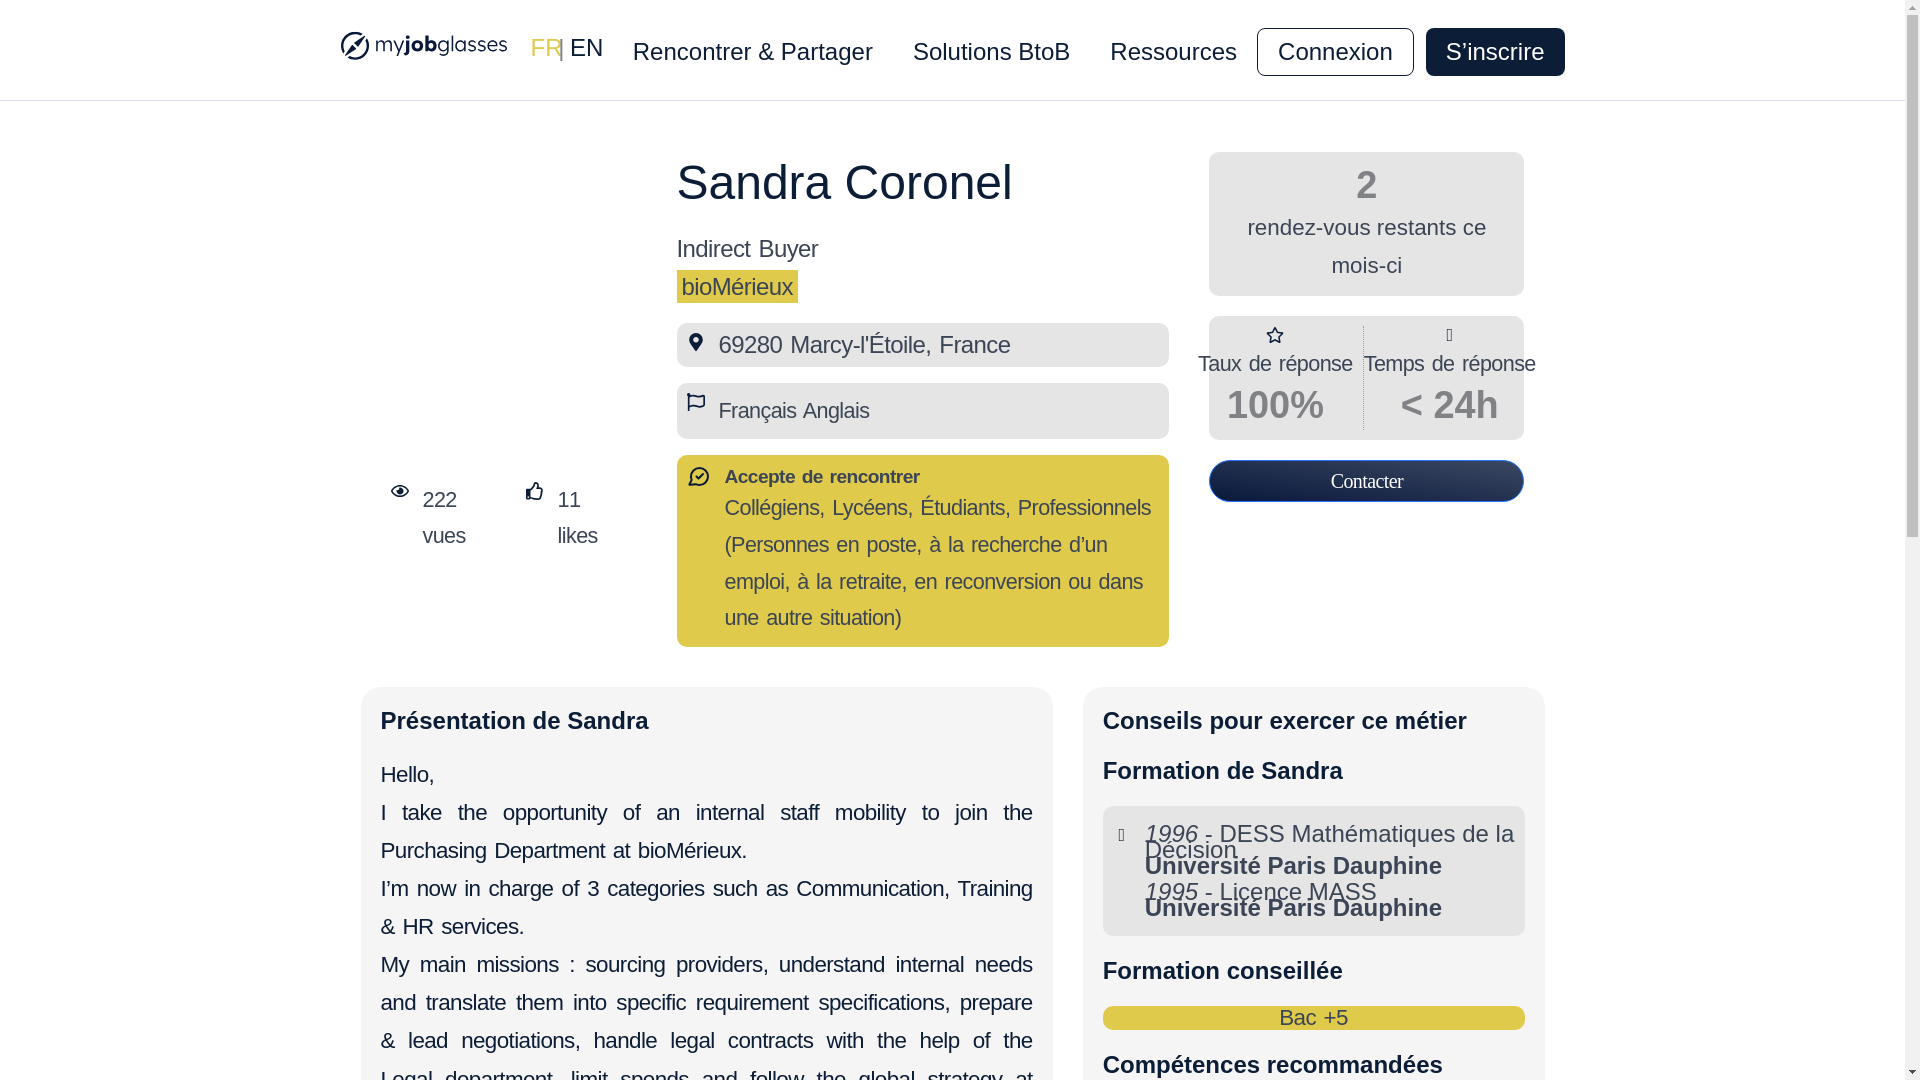 The width and height of the screenshot is (1920, 1080). Describe the element at coordinates (1076, 52) in the screenshot. I see `BtoB Solutions` at that location.